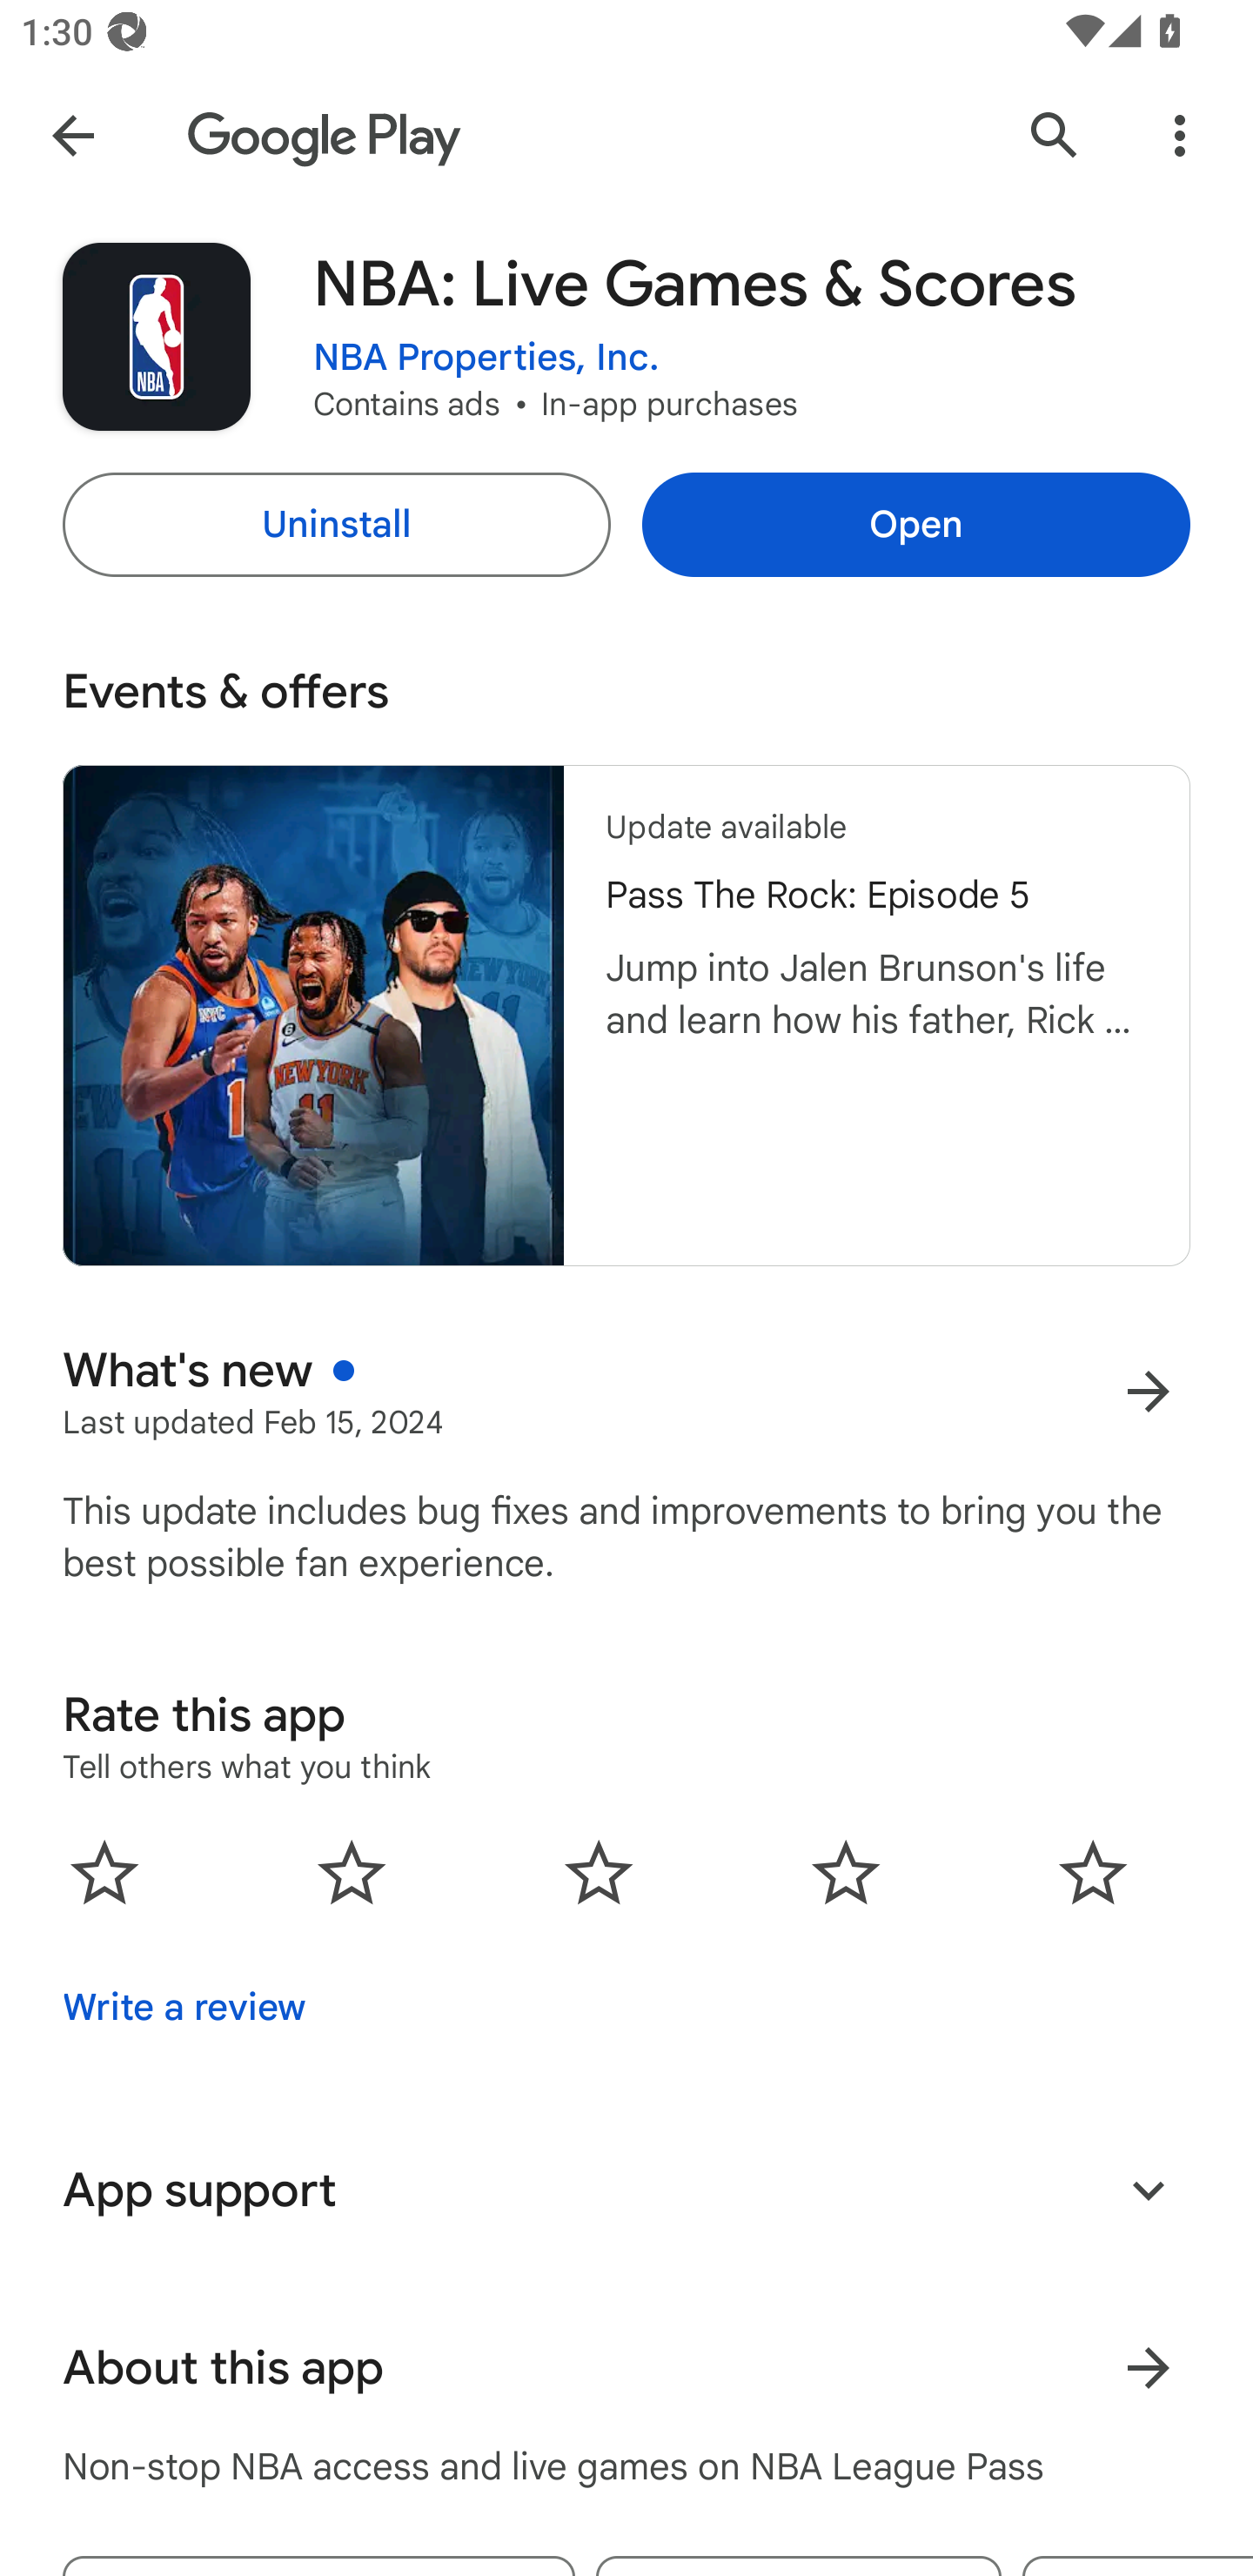 The image size is (1253, 2576). Describe the element at coordinates (915, 524) in the screenshot. I see `Open` at that location.